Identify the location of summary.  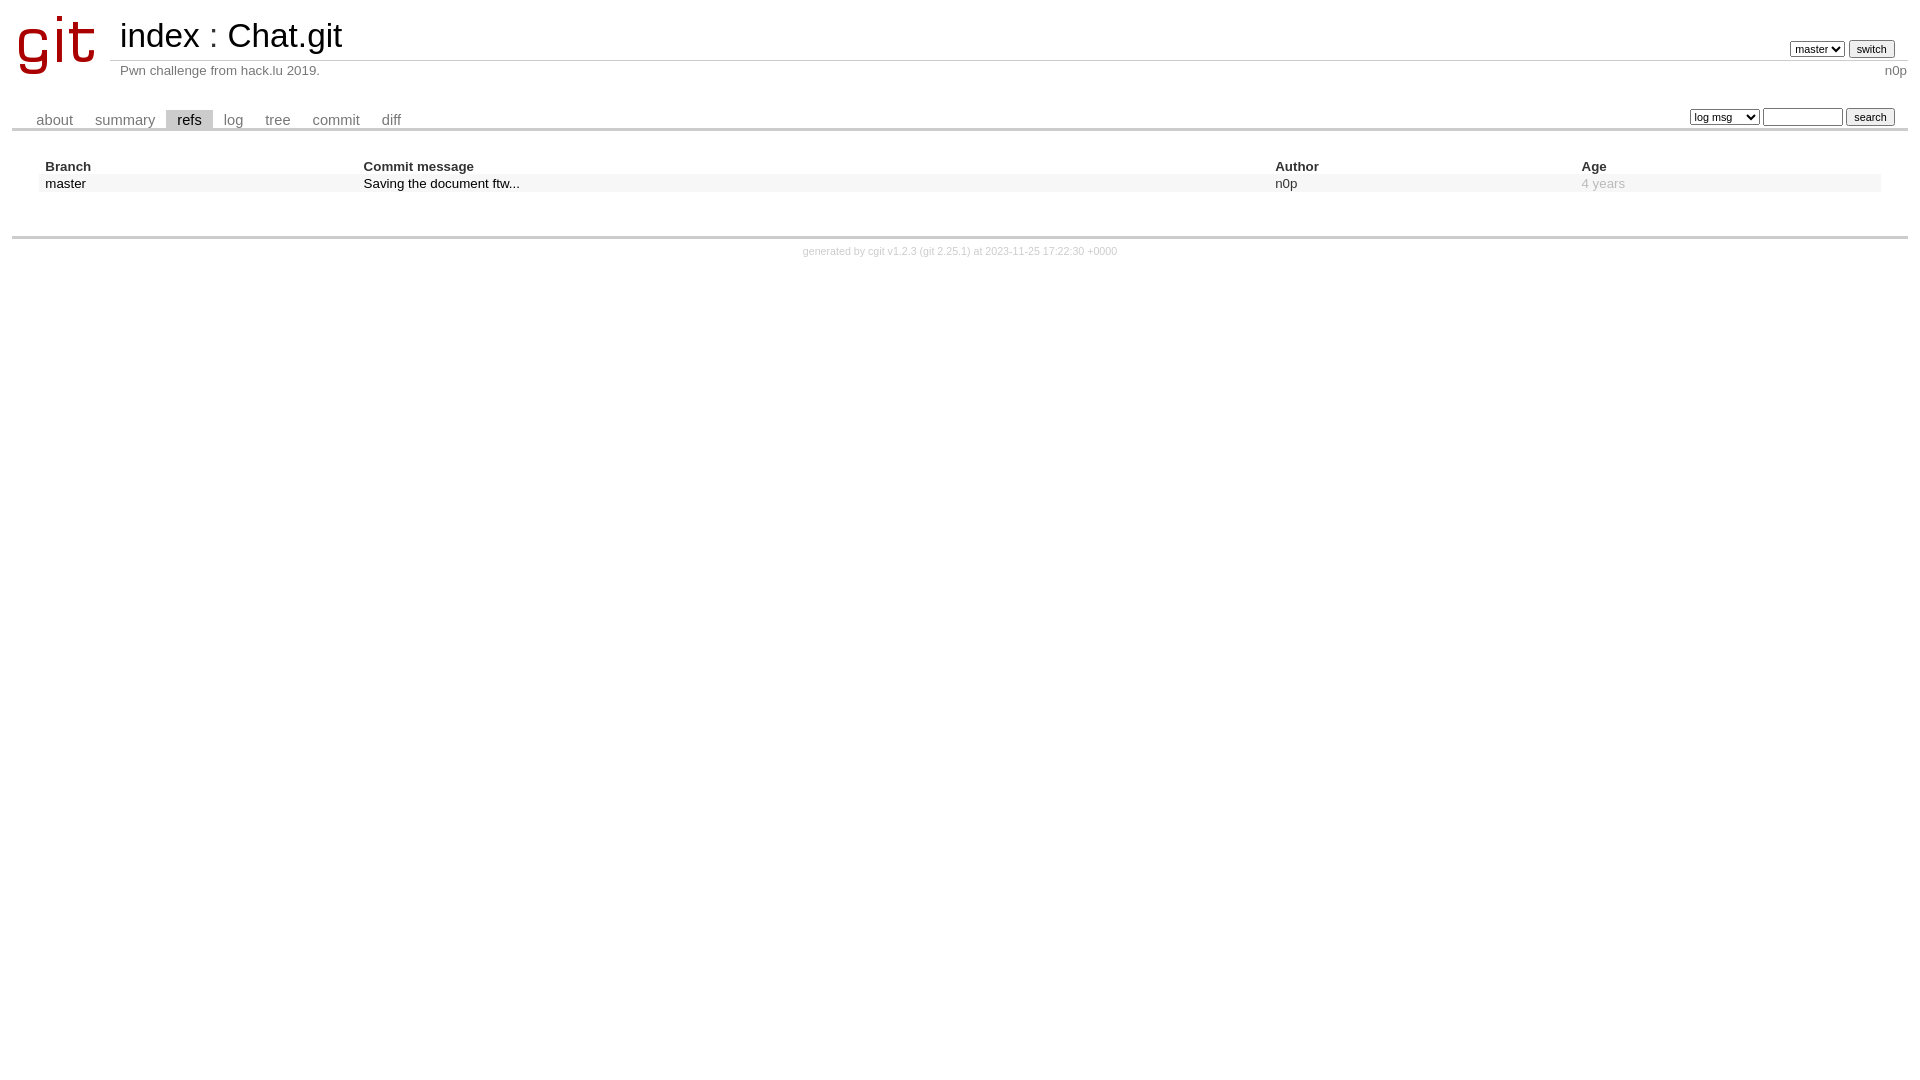
(125, 120).